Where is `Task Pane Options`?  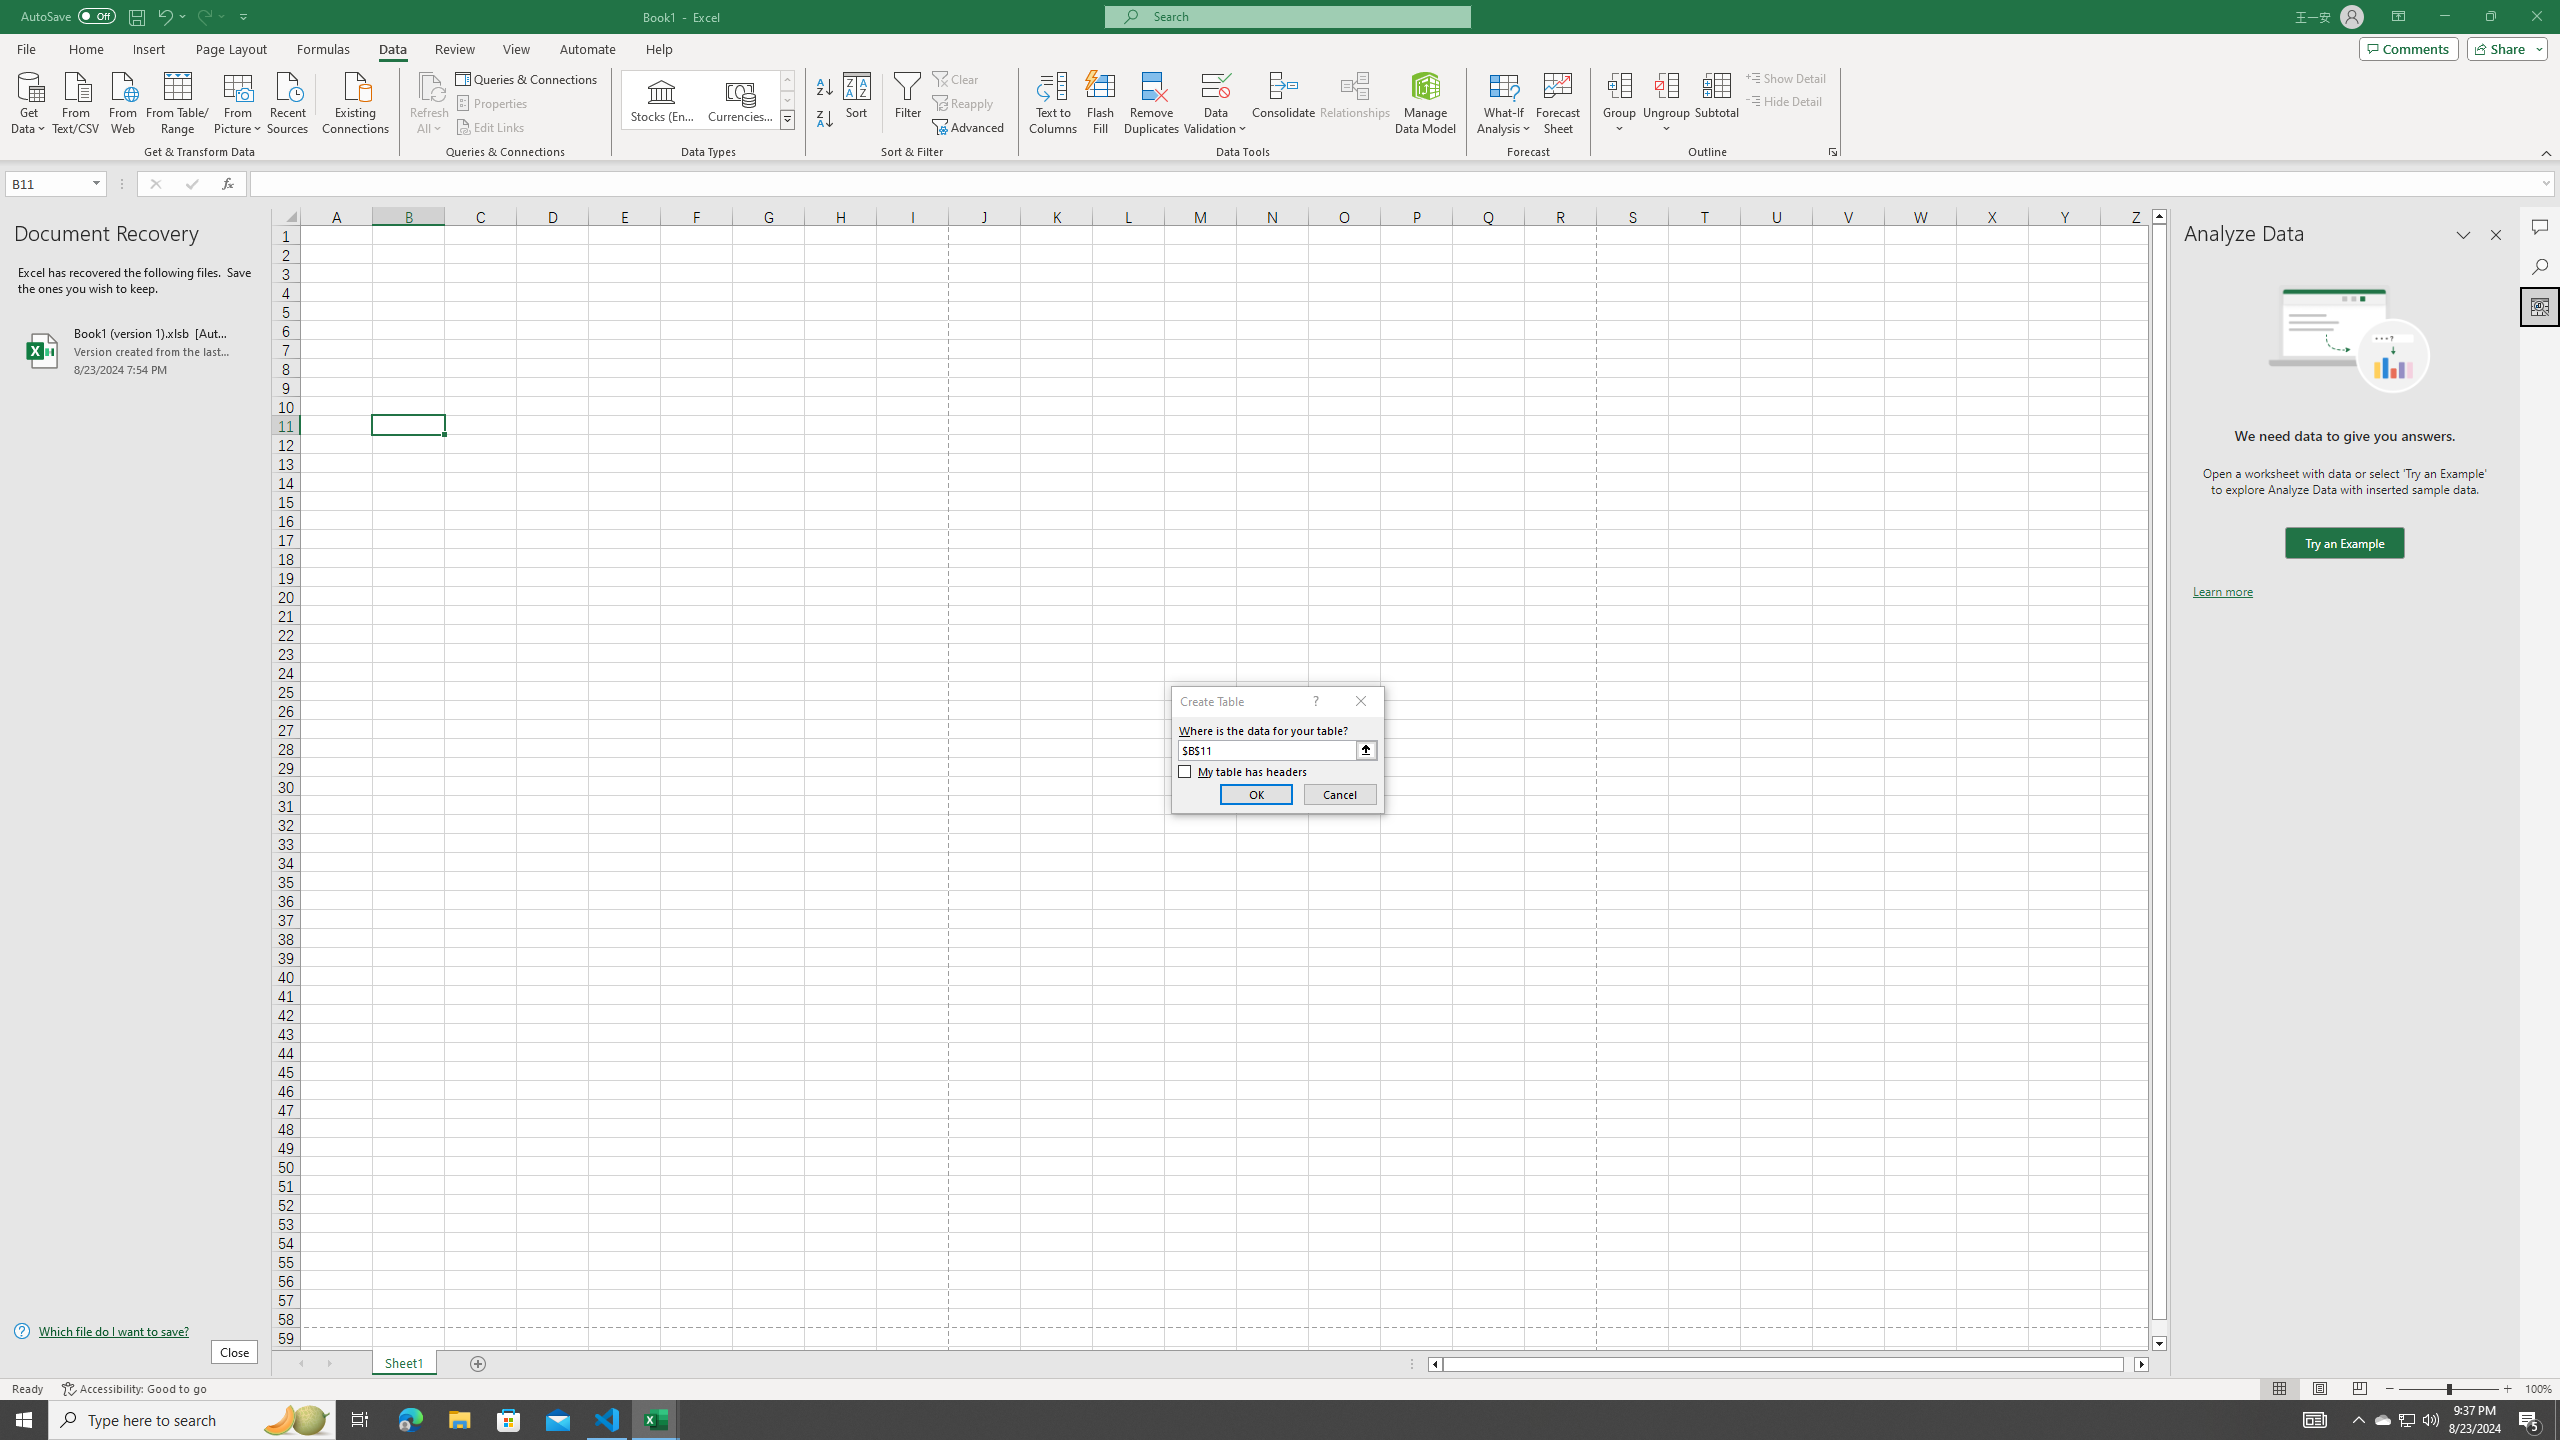 Task Pane Options is located at coordinates (2464, 235).